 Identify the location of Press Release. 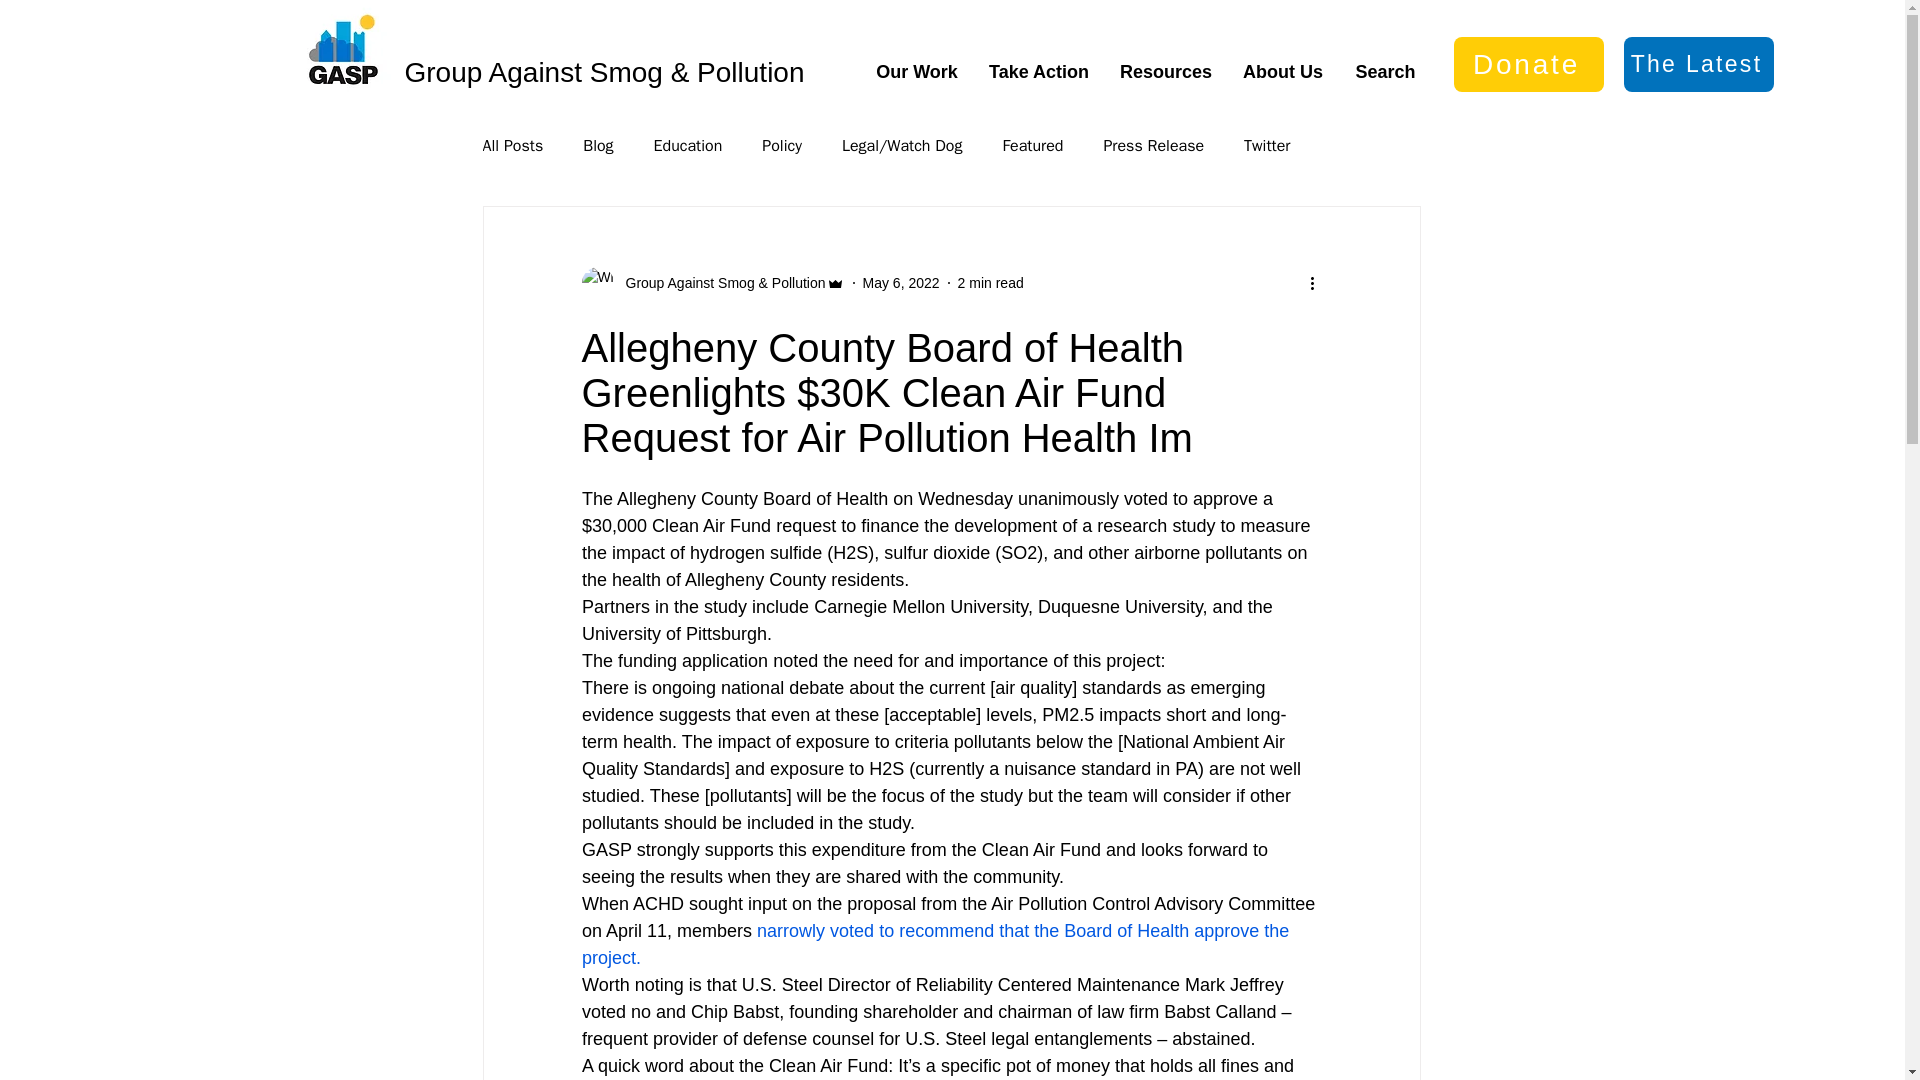
(1152, 146).